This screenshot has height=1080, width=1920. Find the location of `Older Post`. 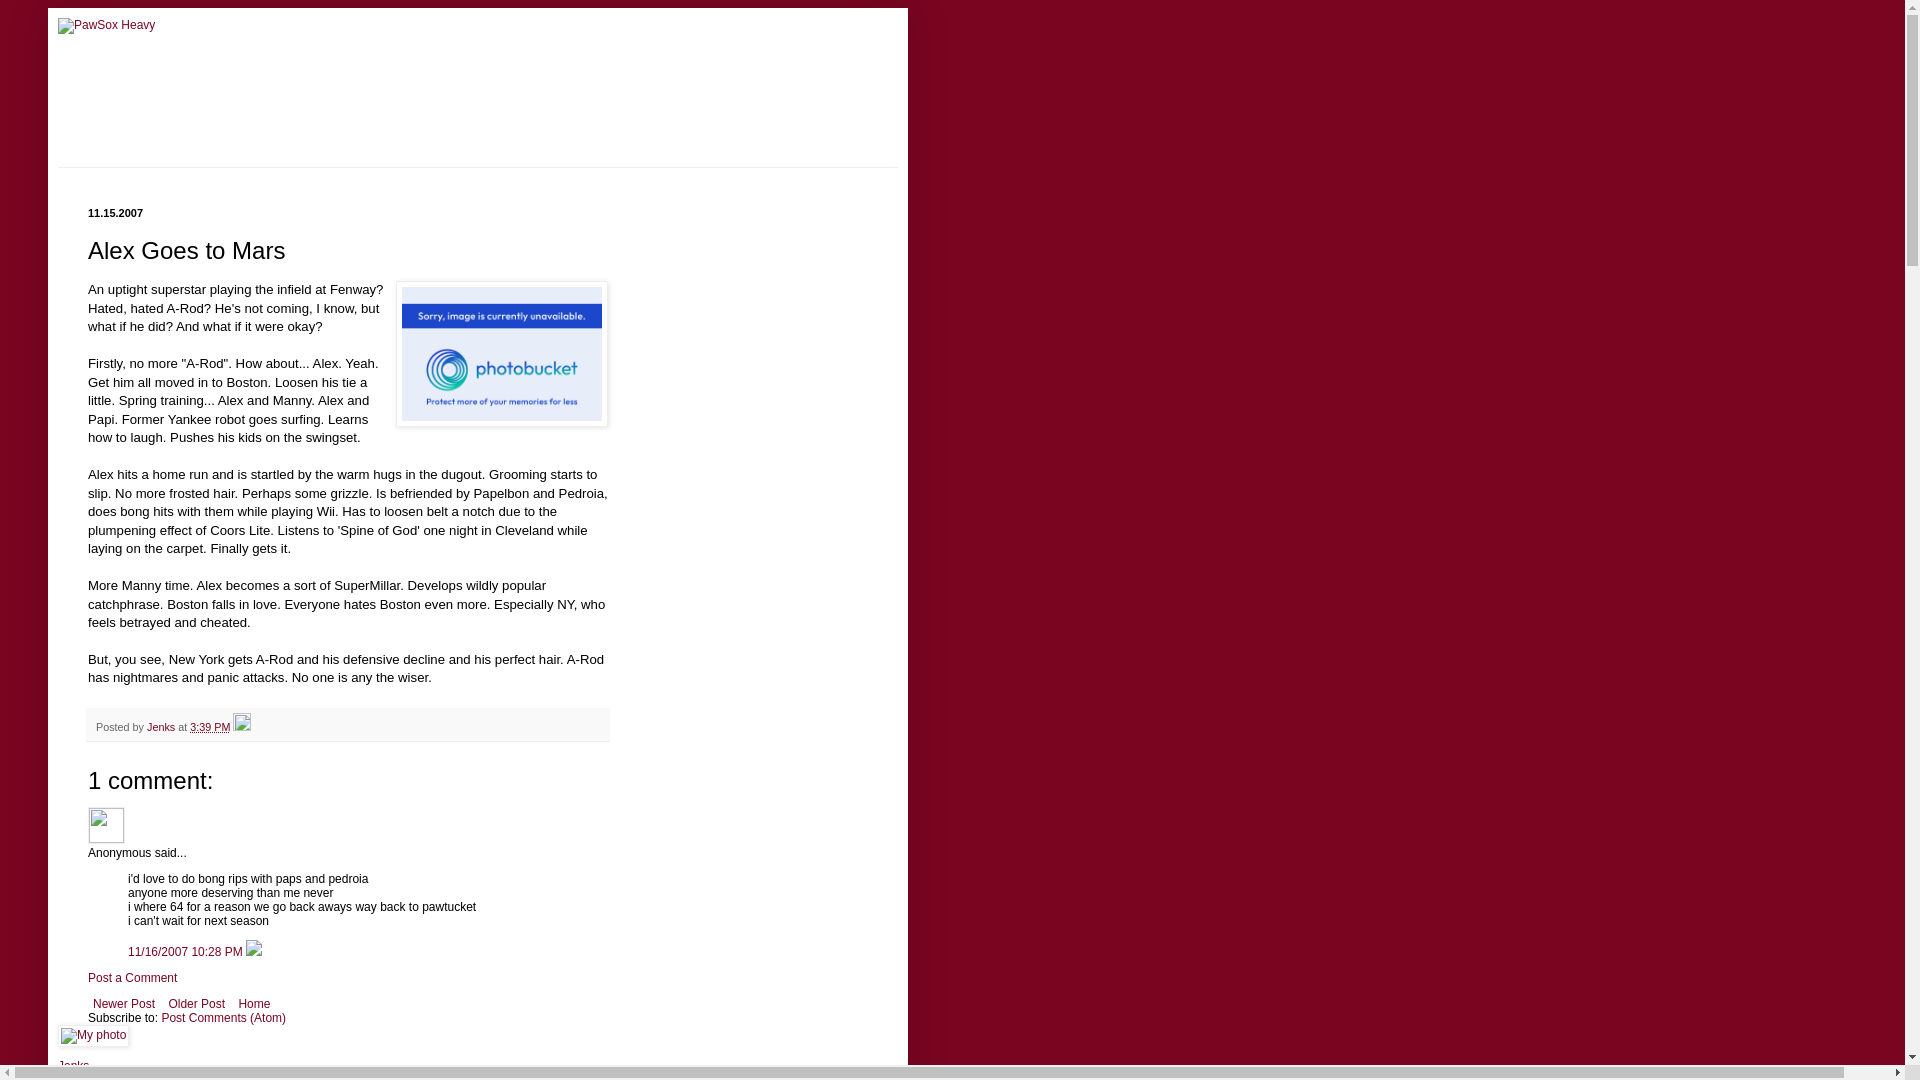

Older Post is located at coordinates (196, 1004).